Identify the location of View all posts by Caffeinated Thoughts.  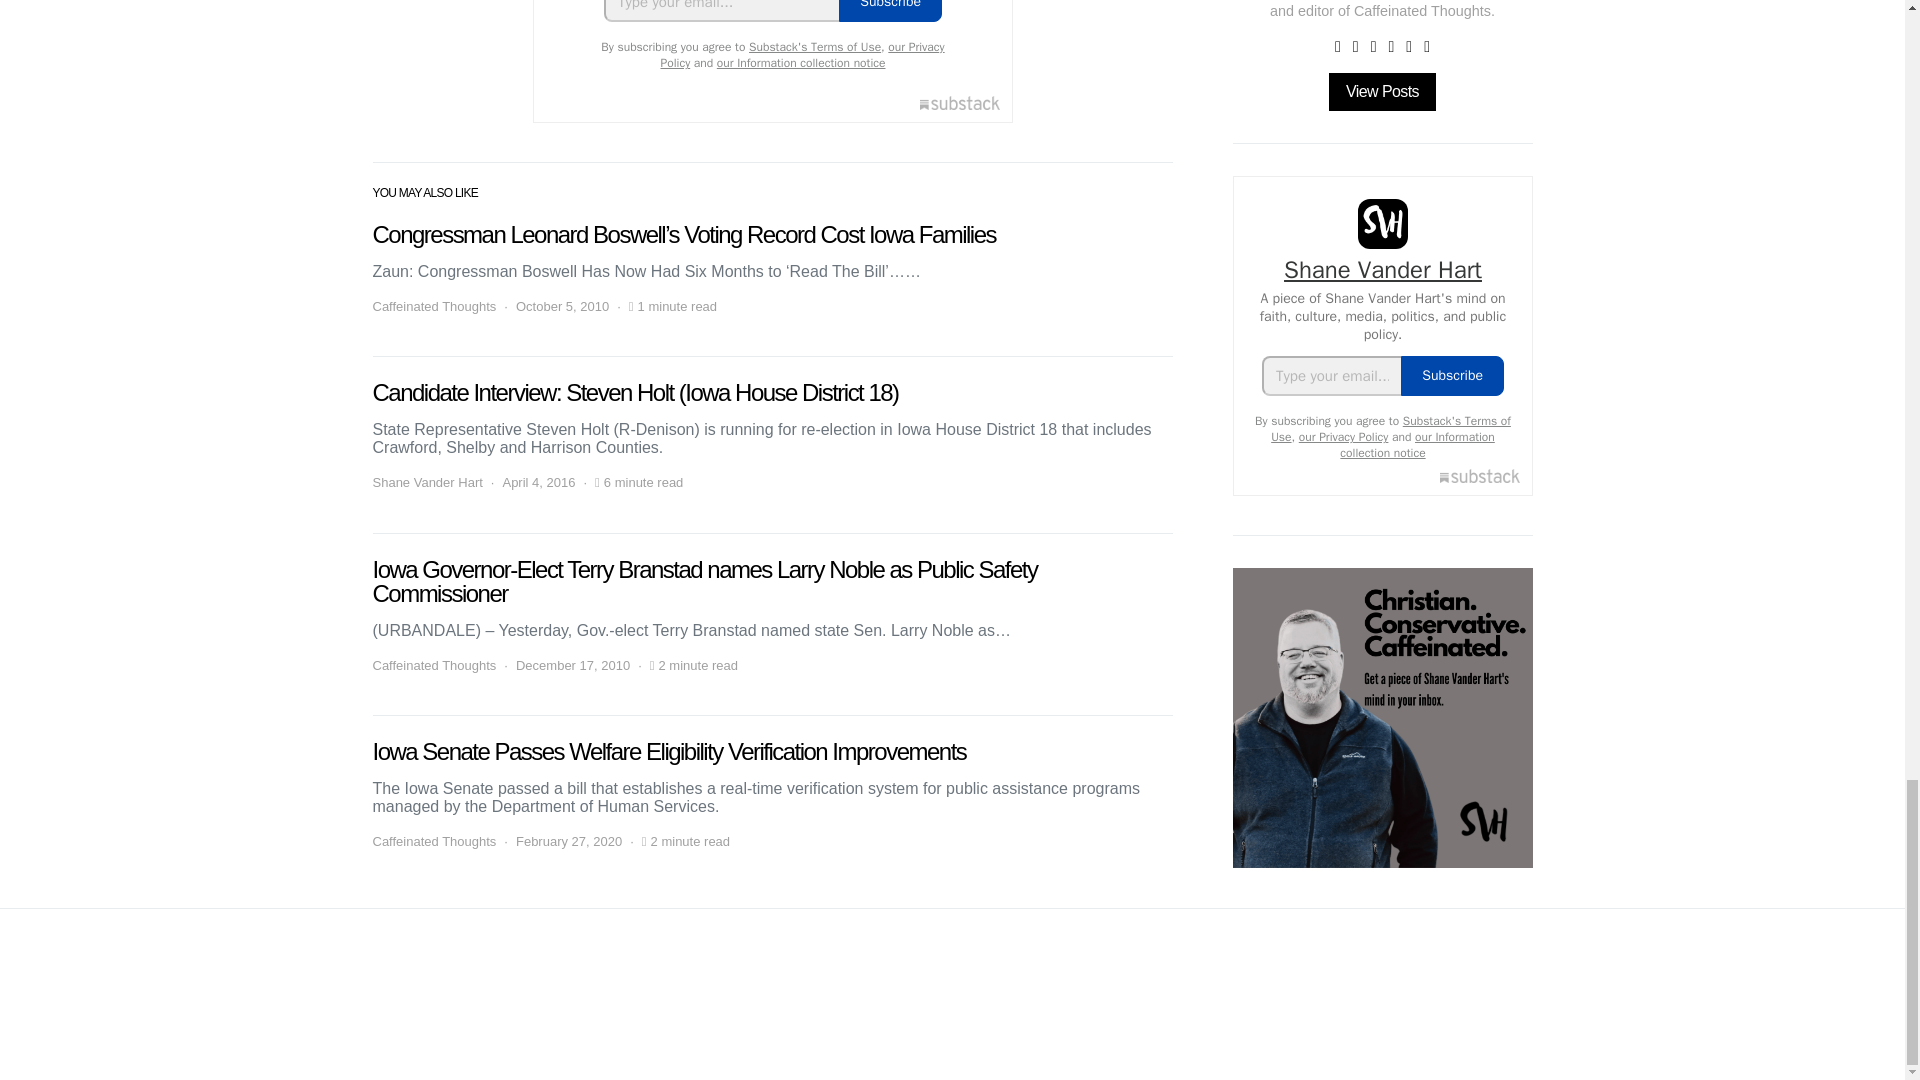
(434, 306).